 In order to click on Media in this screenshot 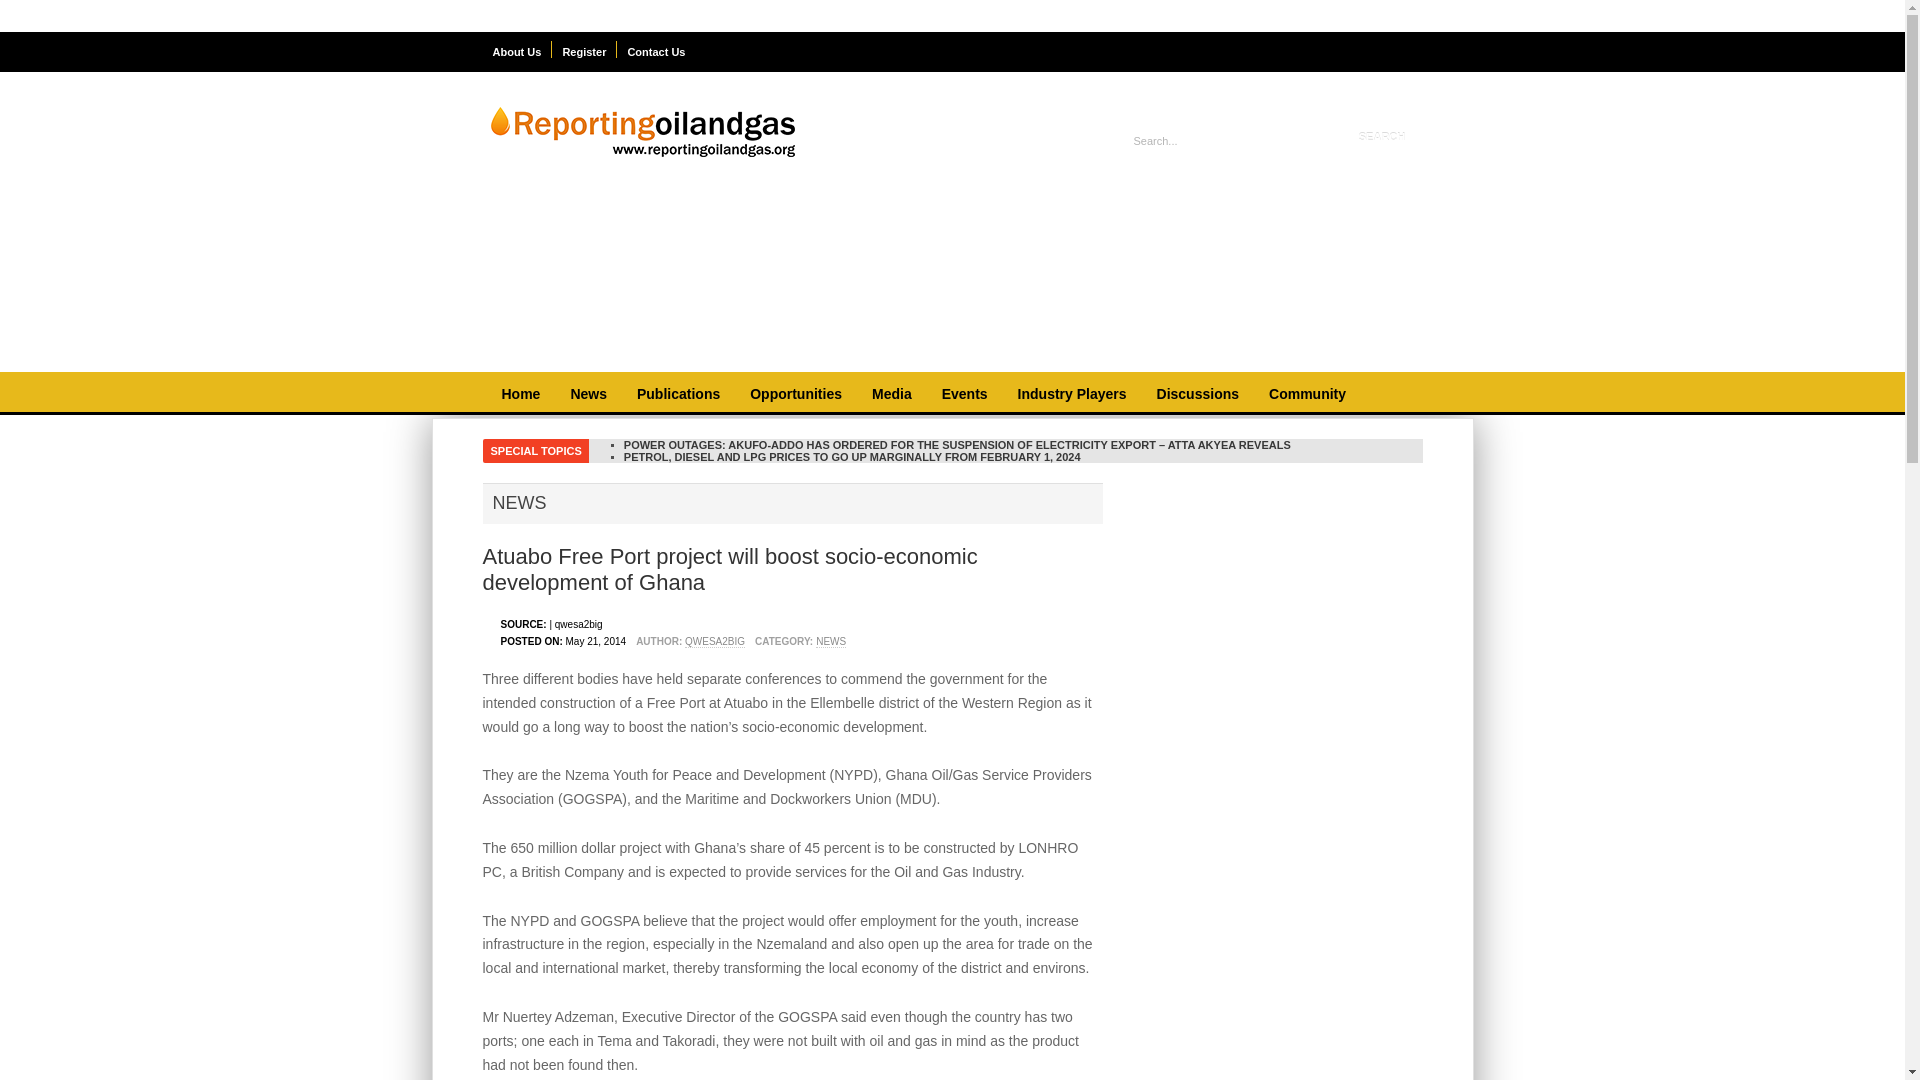, I will do `click(892, 394)`.